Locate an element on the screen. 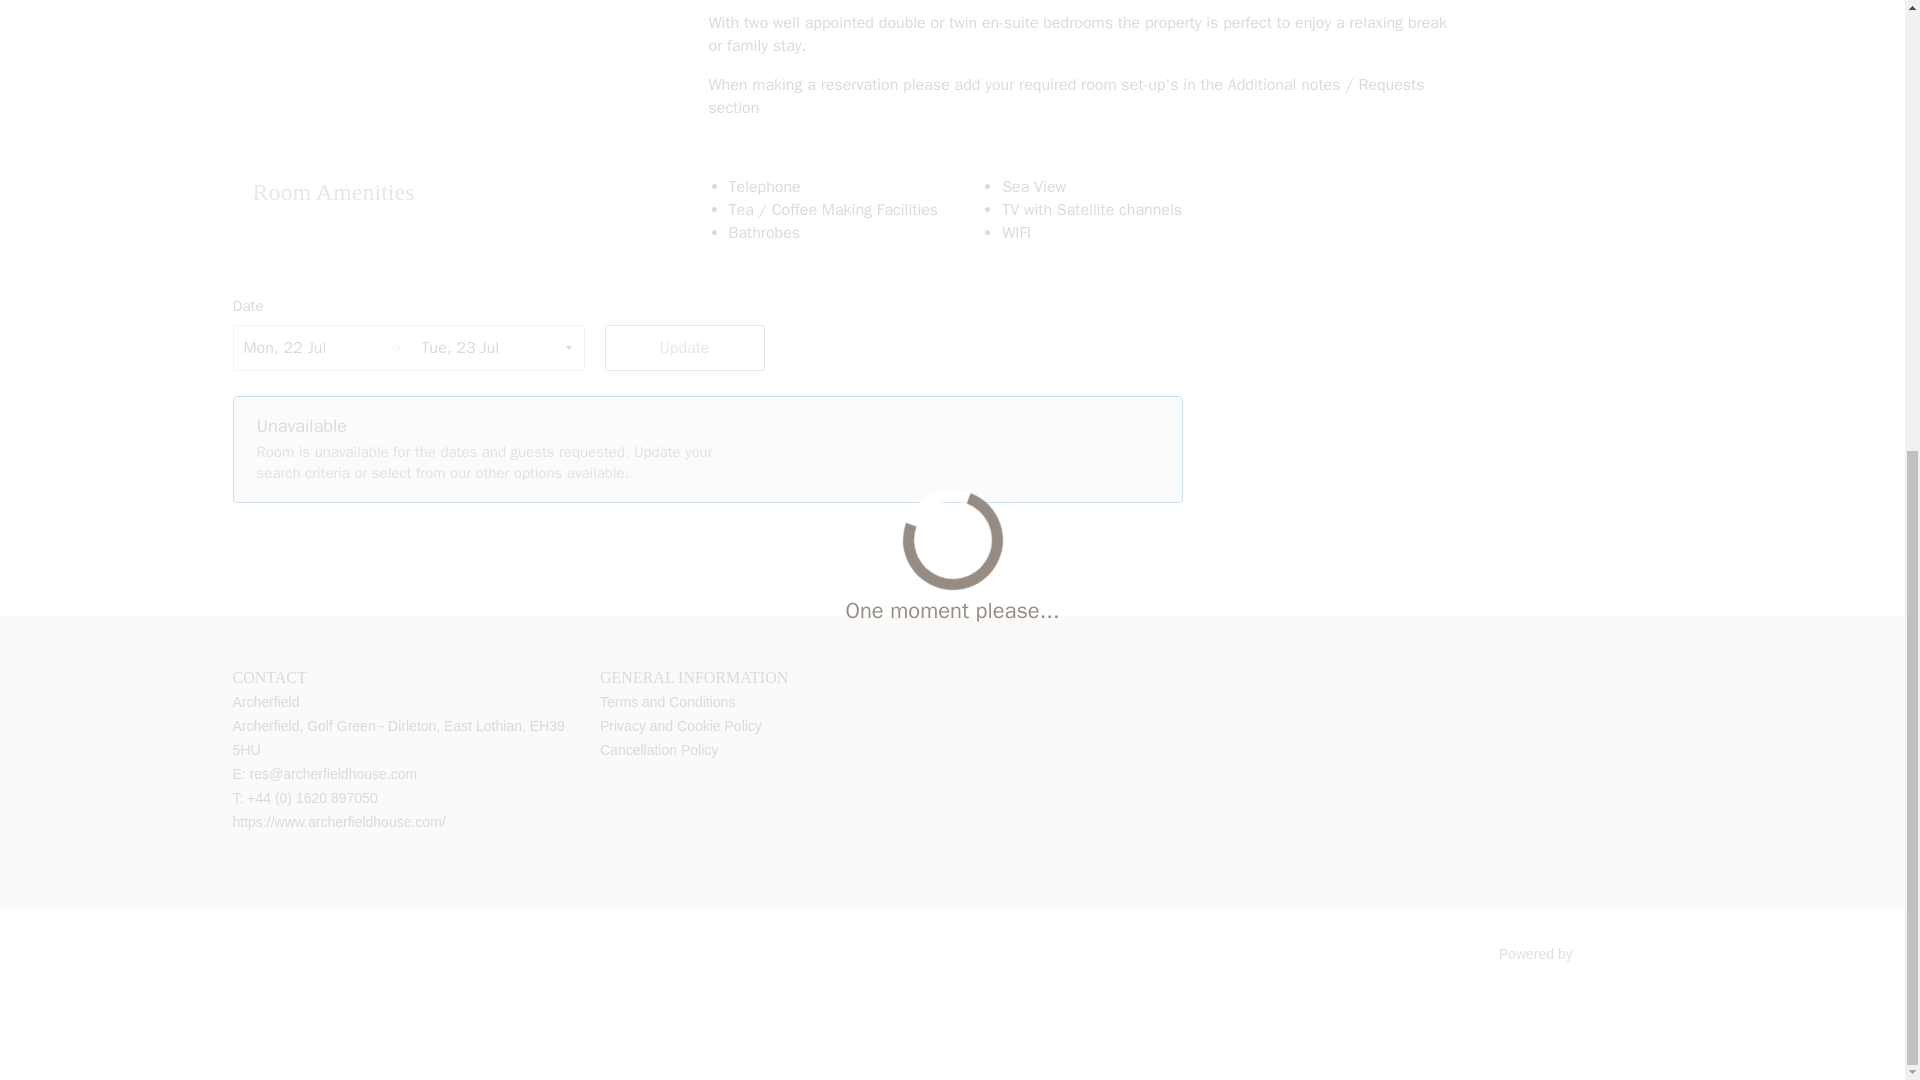 Image resolution: width=1920 pixels, height=1080 pixels. Tue, 23 Jul is located at coordinates (498, 348).